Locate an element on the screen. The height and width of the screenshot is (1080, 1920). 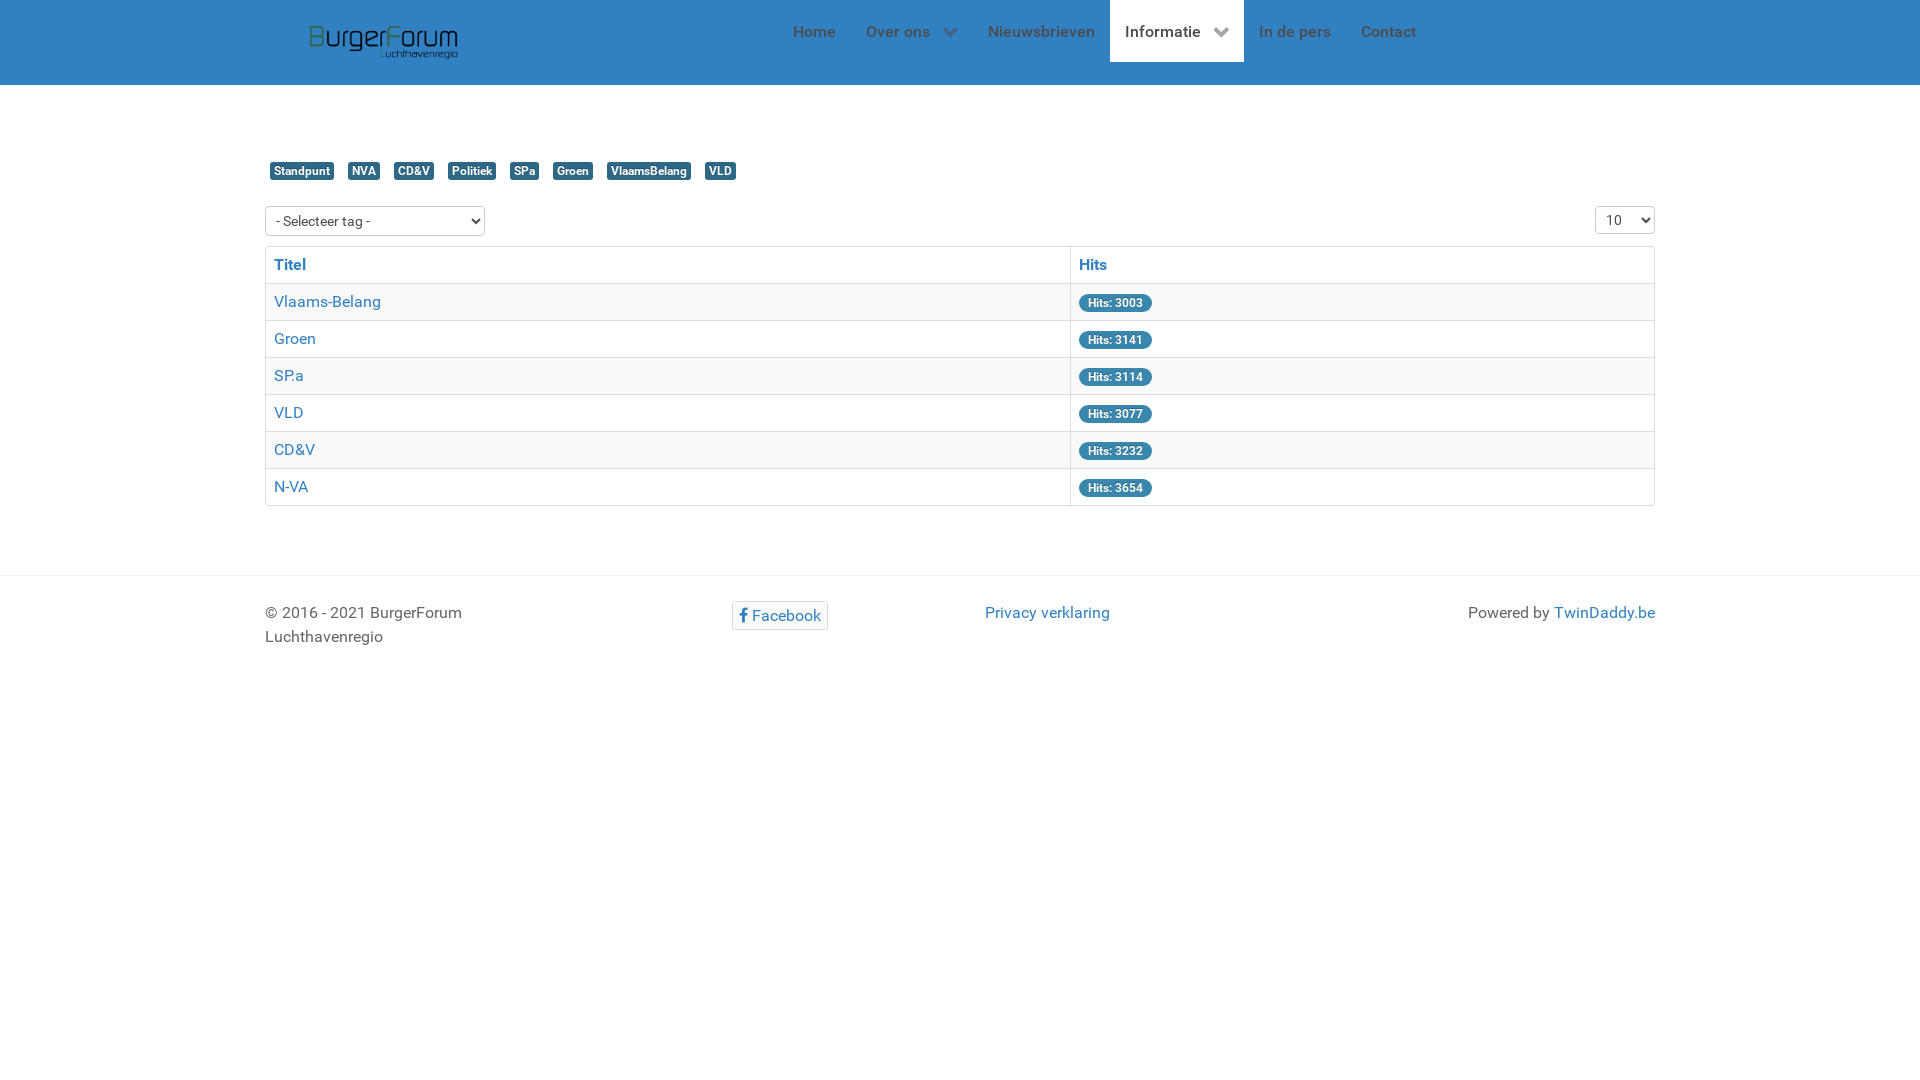
CD&V is located at coordinates (414, 171).